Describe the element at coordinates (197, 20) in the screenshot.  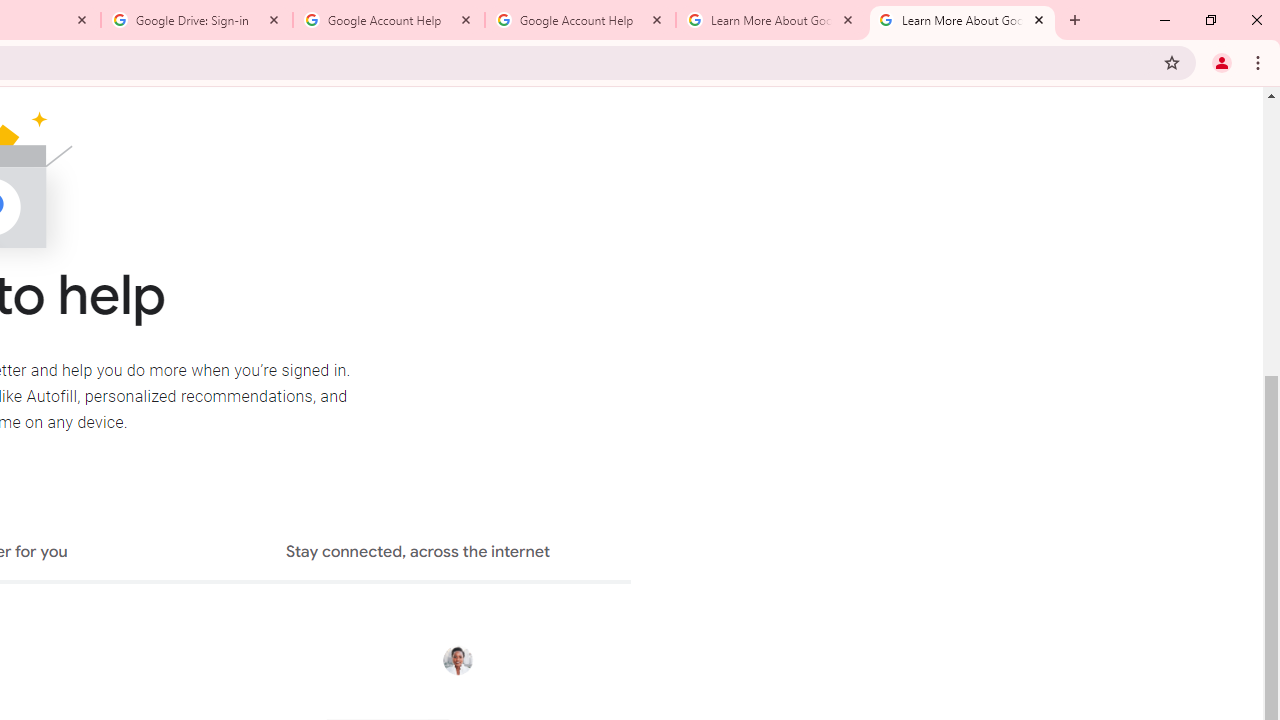
I see `Google Drive: Sign-in` at that location.